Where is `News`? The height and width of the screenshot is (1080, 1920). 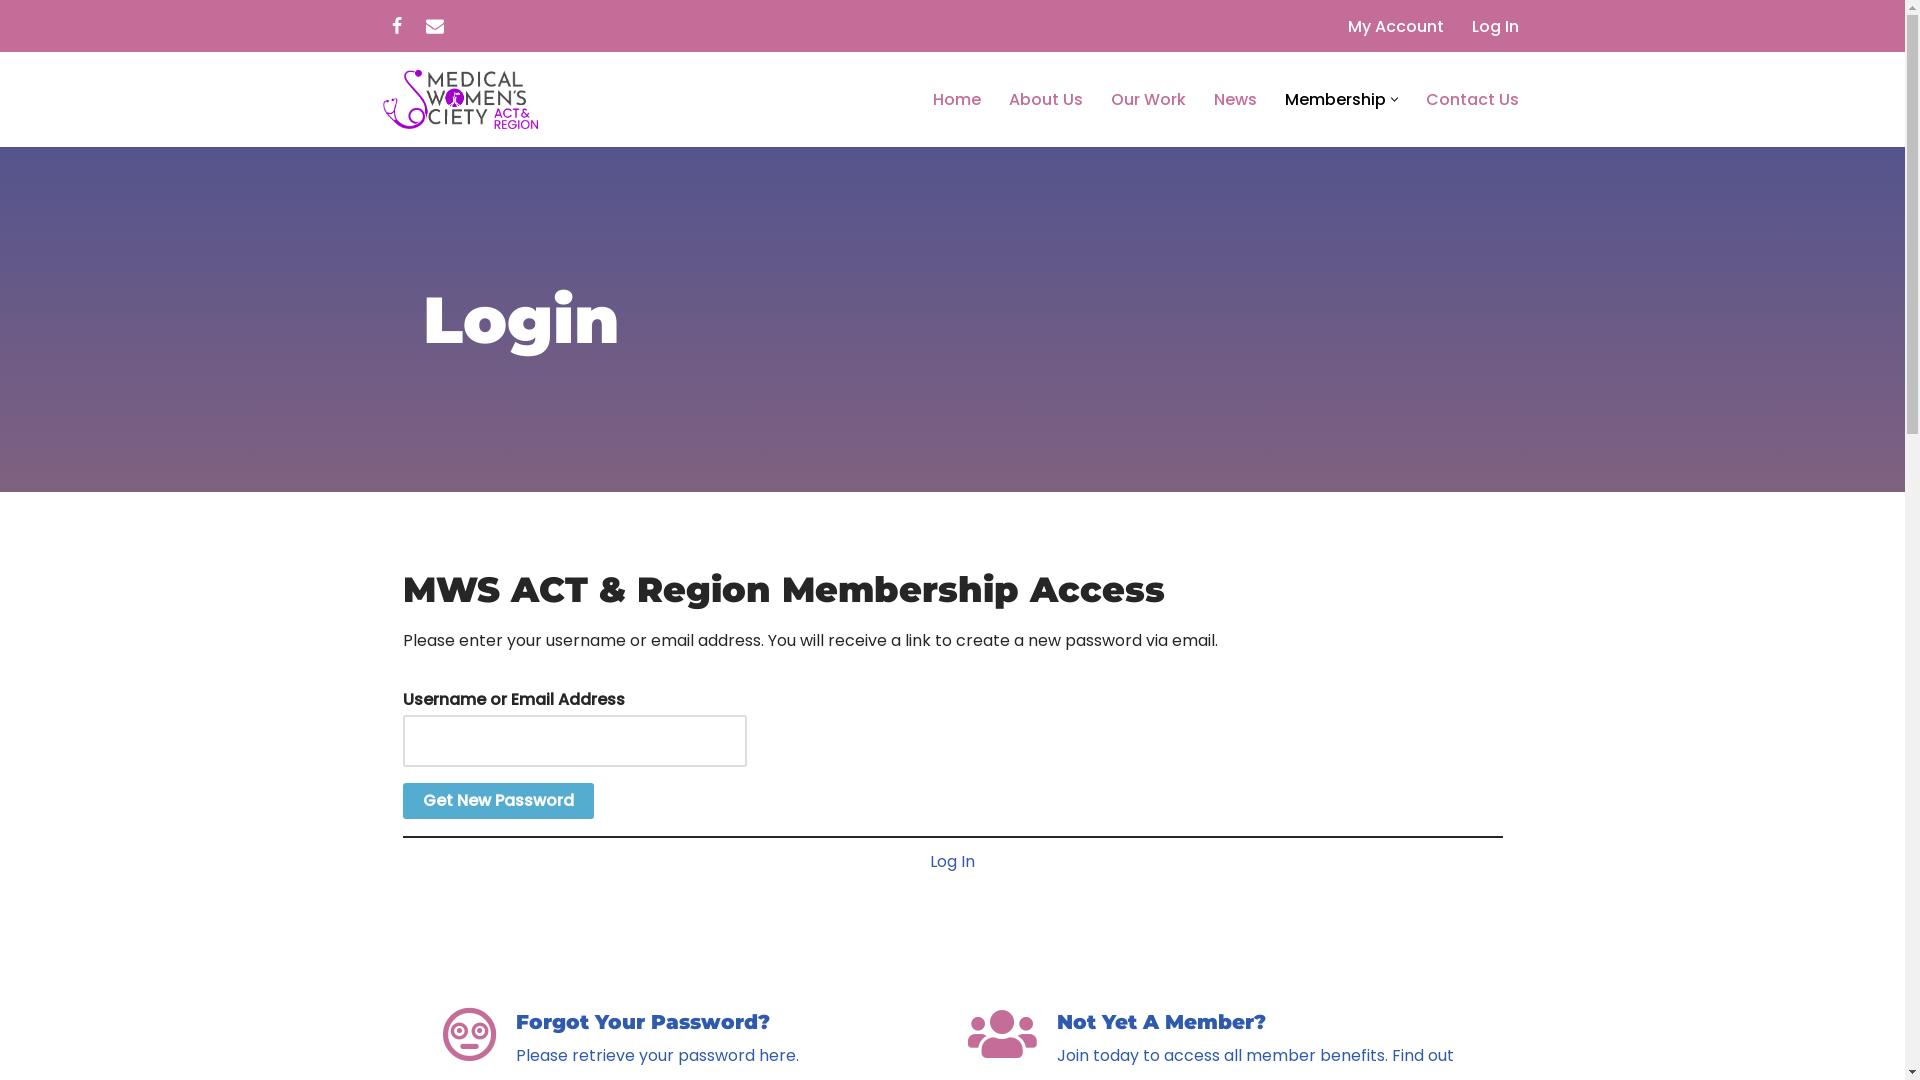 News is located at coordinates (1236, 100).